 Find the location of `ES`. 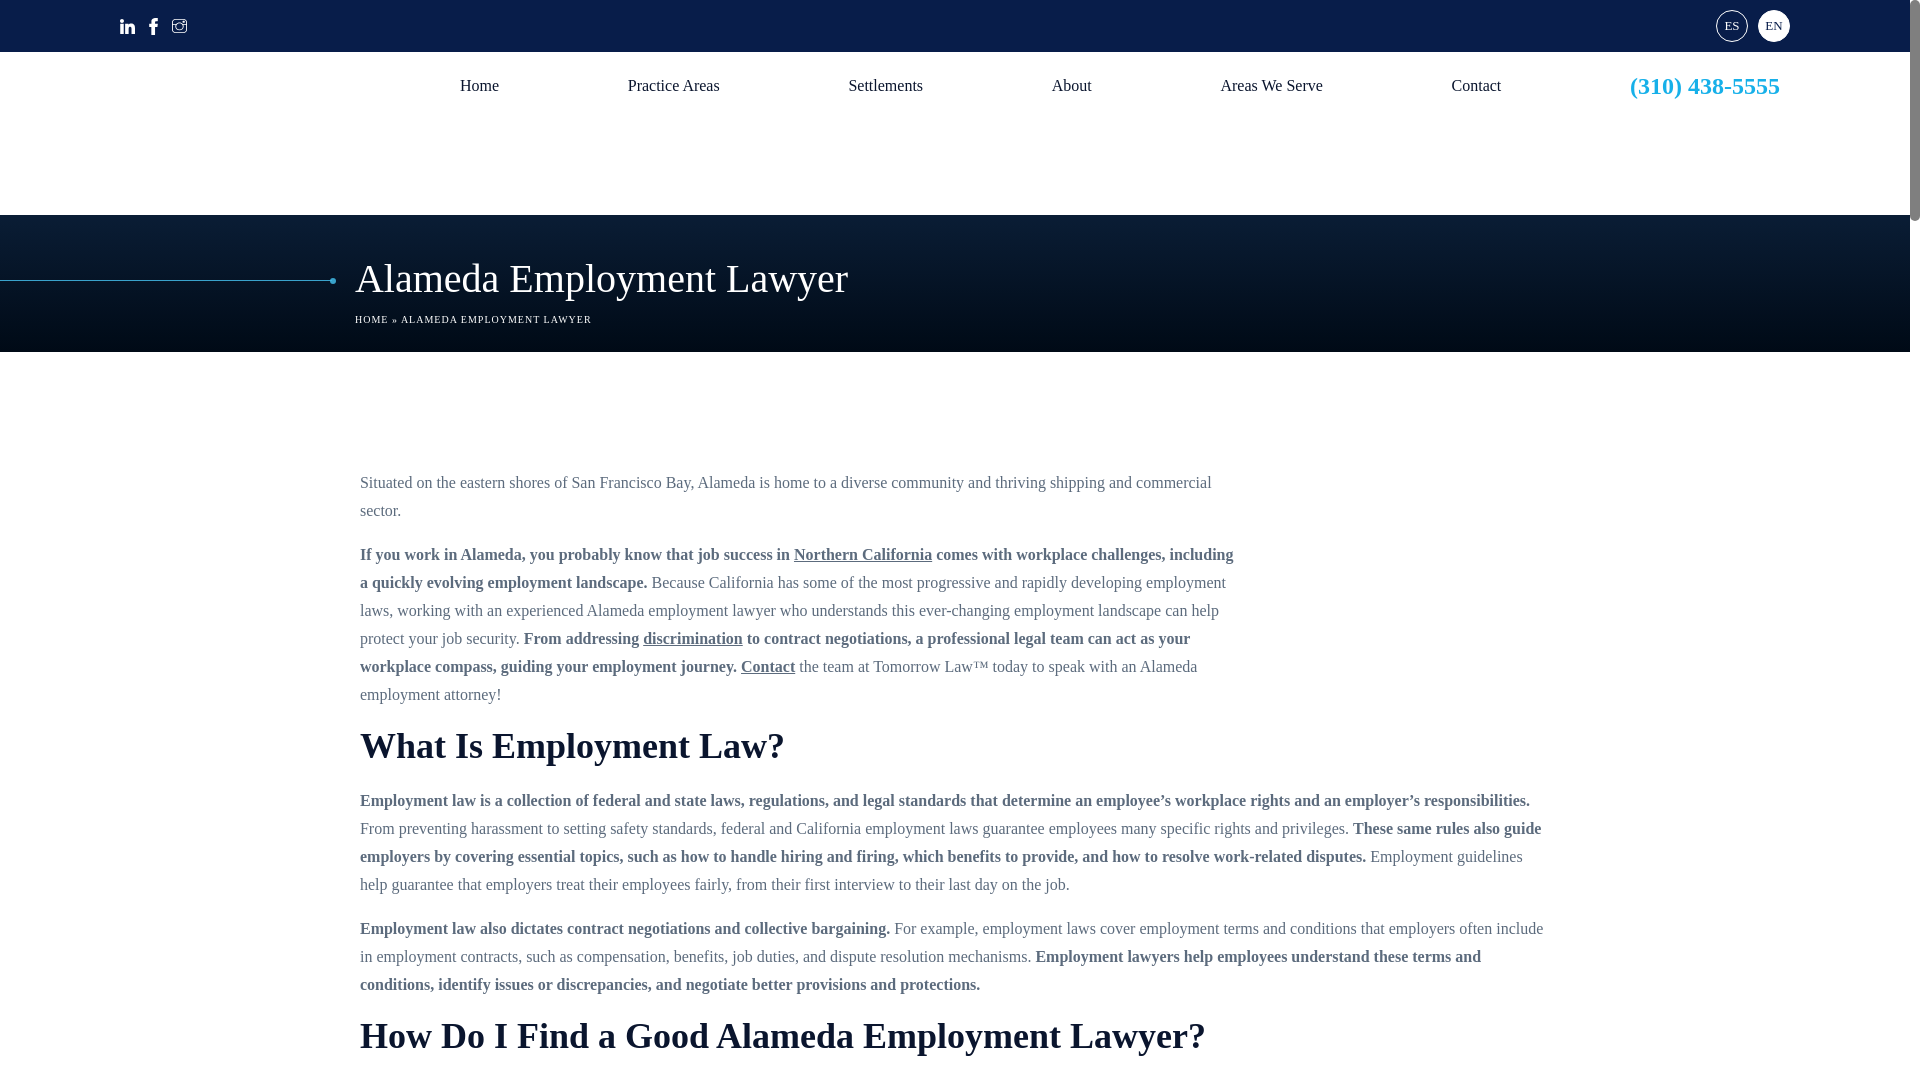

ES is located at coordinates (1732, 26).